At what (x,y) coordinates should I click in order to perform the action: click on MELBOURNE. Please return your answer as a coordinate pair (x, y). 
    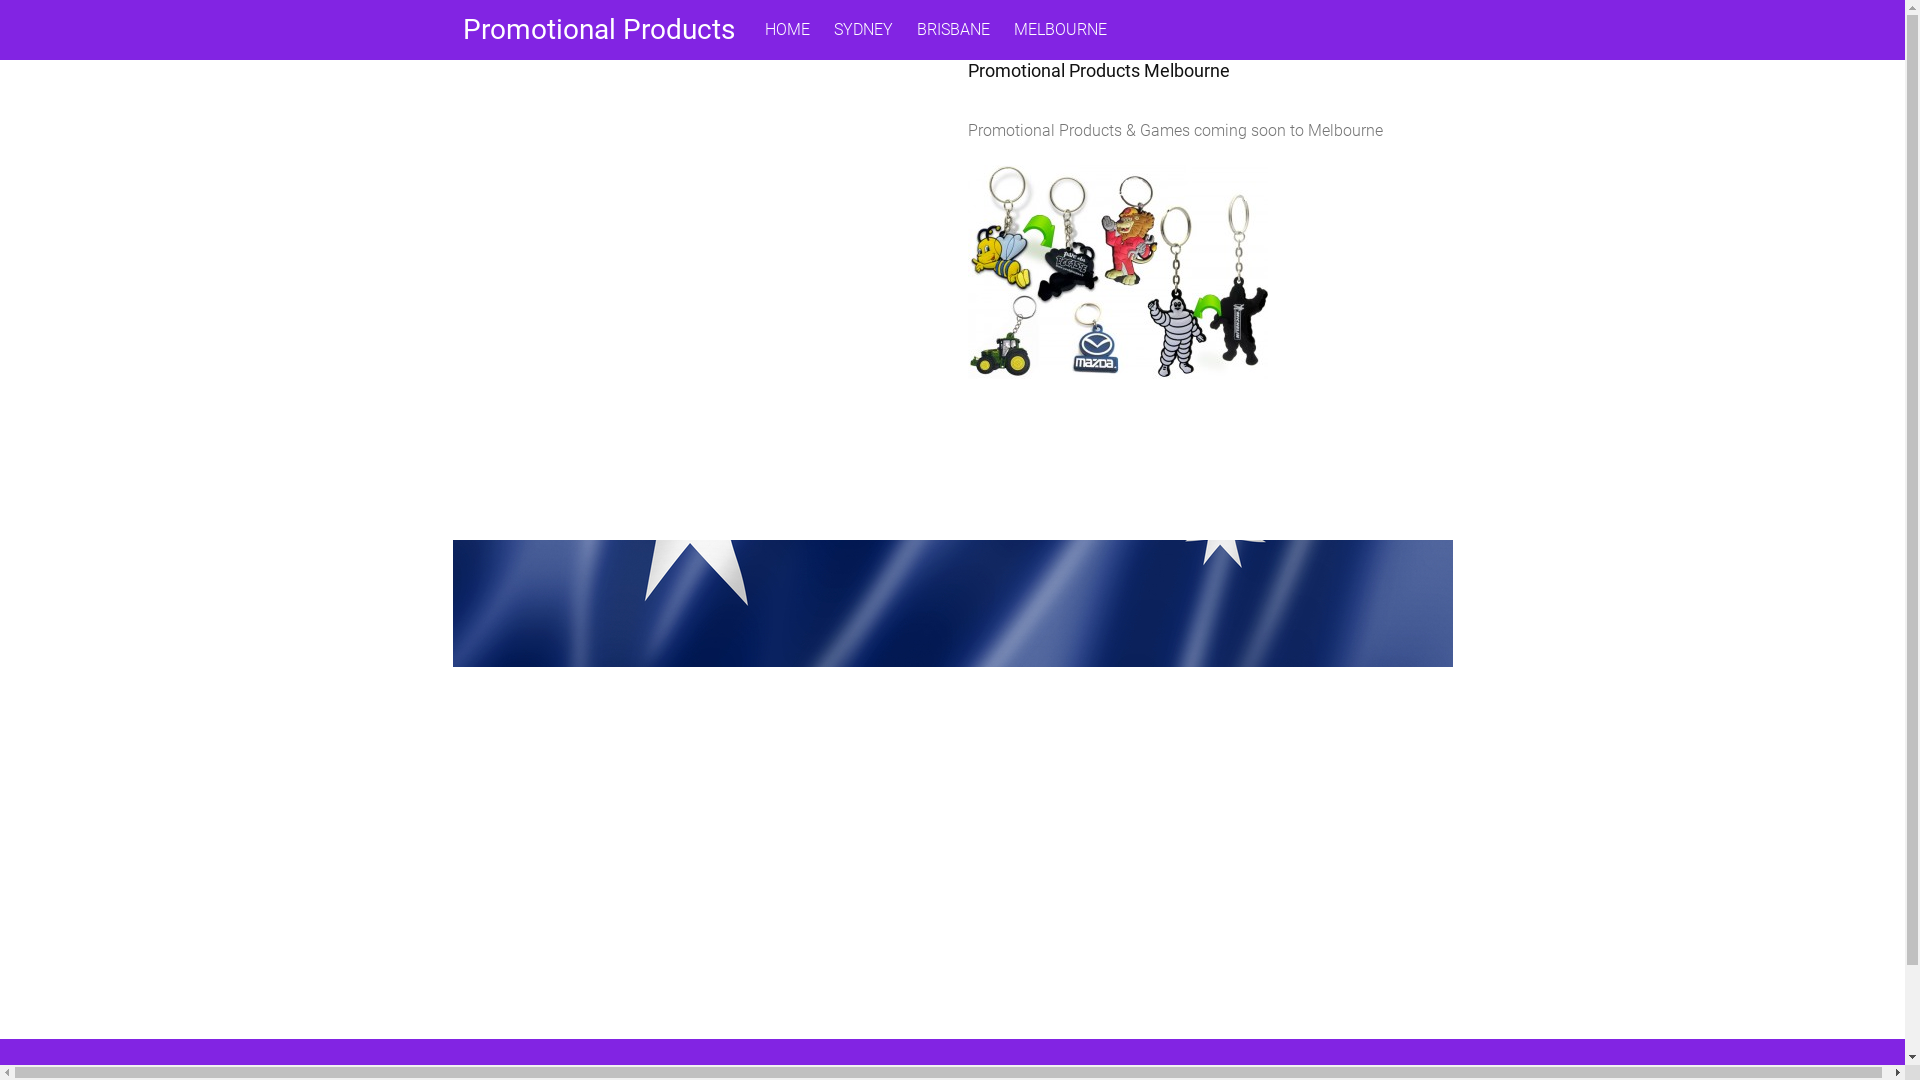
    Looking at the image, I should click on (1060, 30).